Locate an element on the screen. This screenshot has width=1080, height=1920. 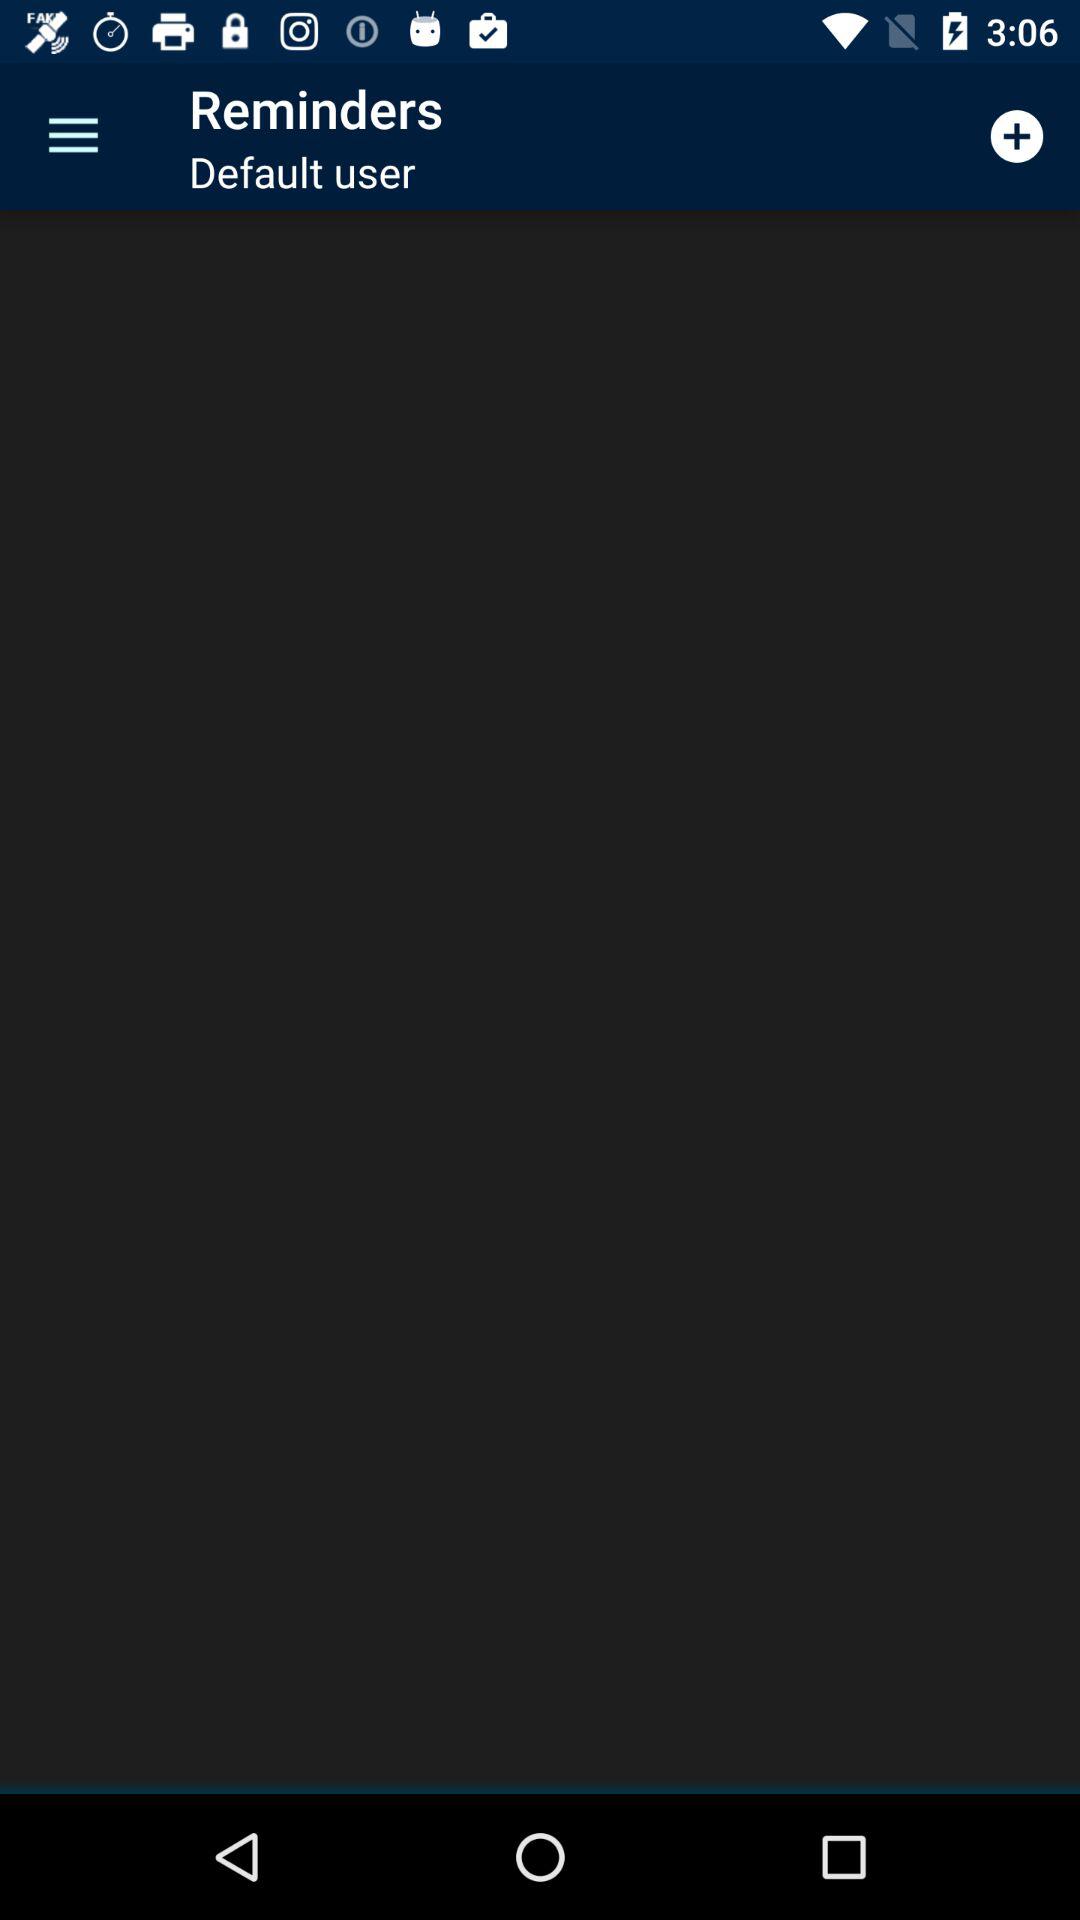
turn on item next to the reminders item is located at coordinates (1016, 136).